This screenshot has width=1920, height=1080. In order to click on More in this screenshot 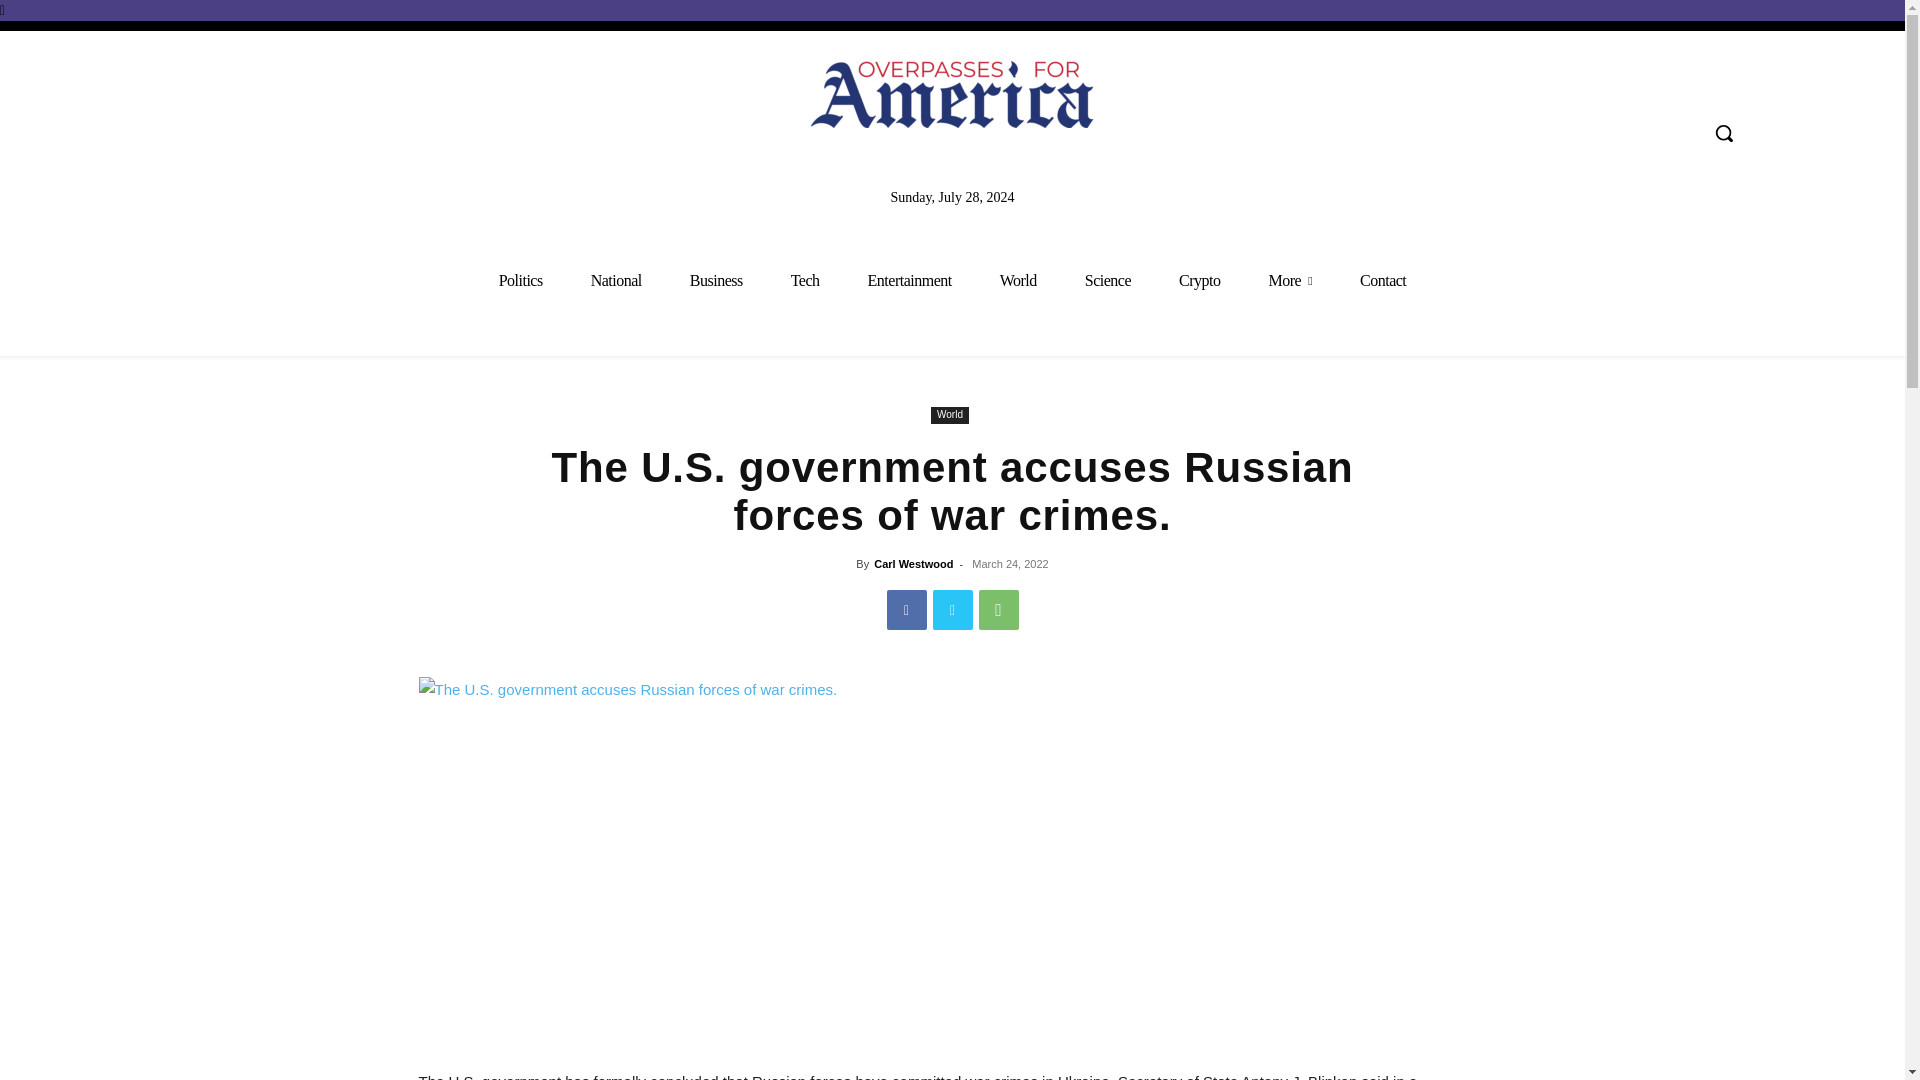, I will do `click(1290, 280)`.